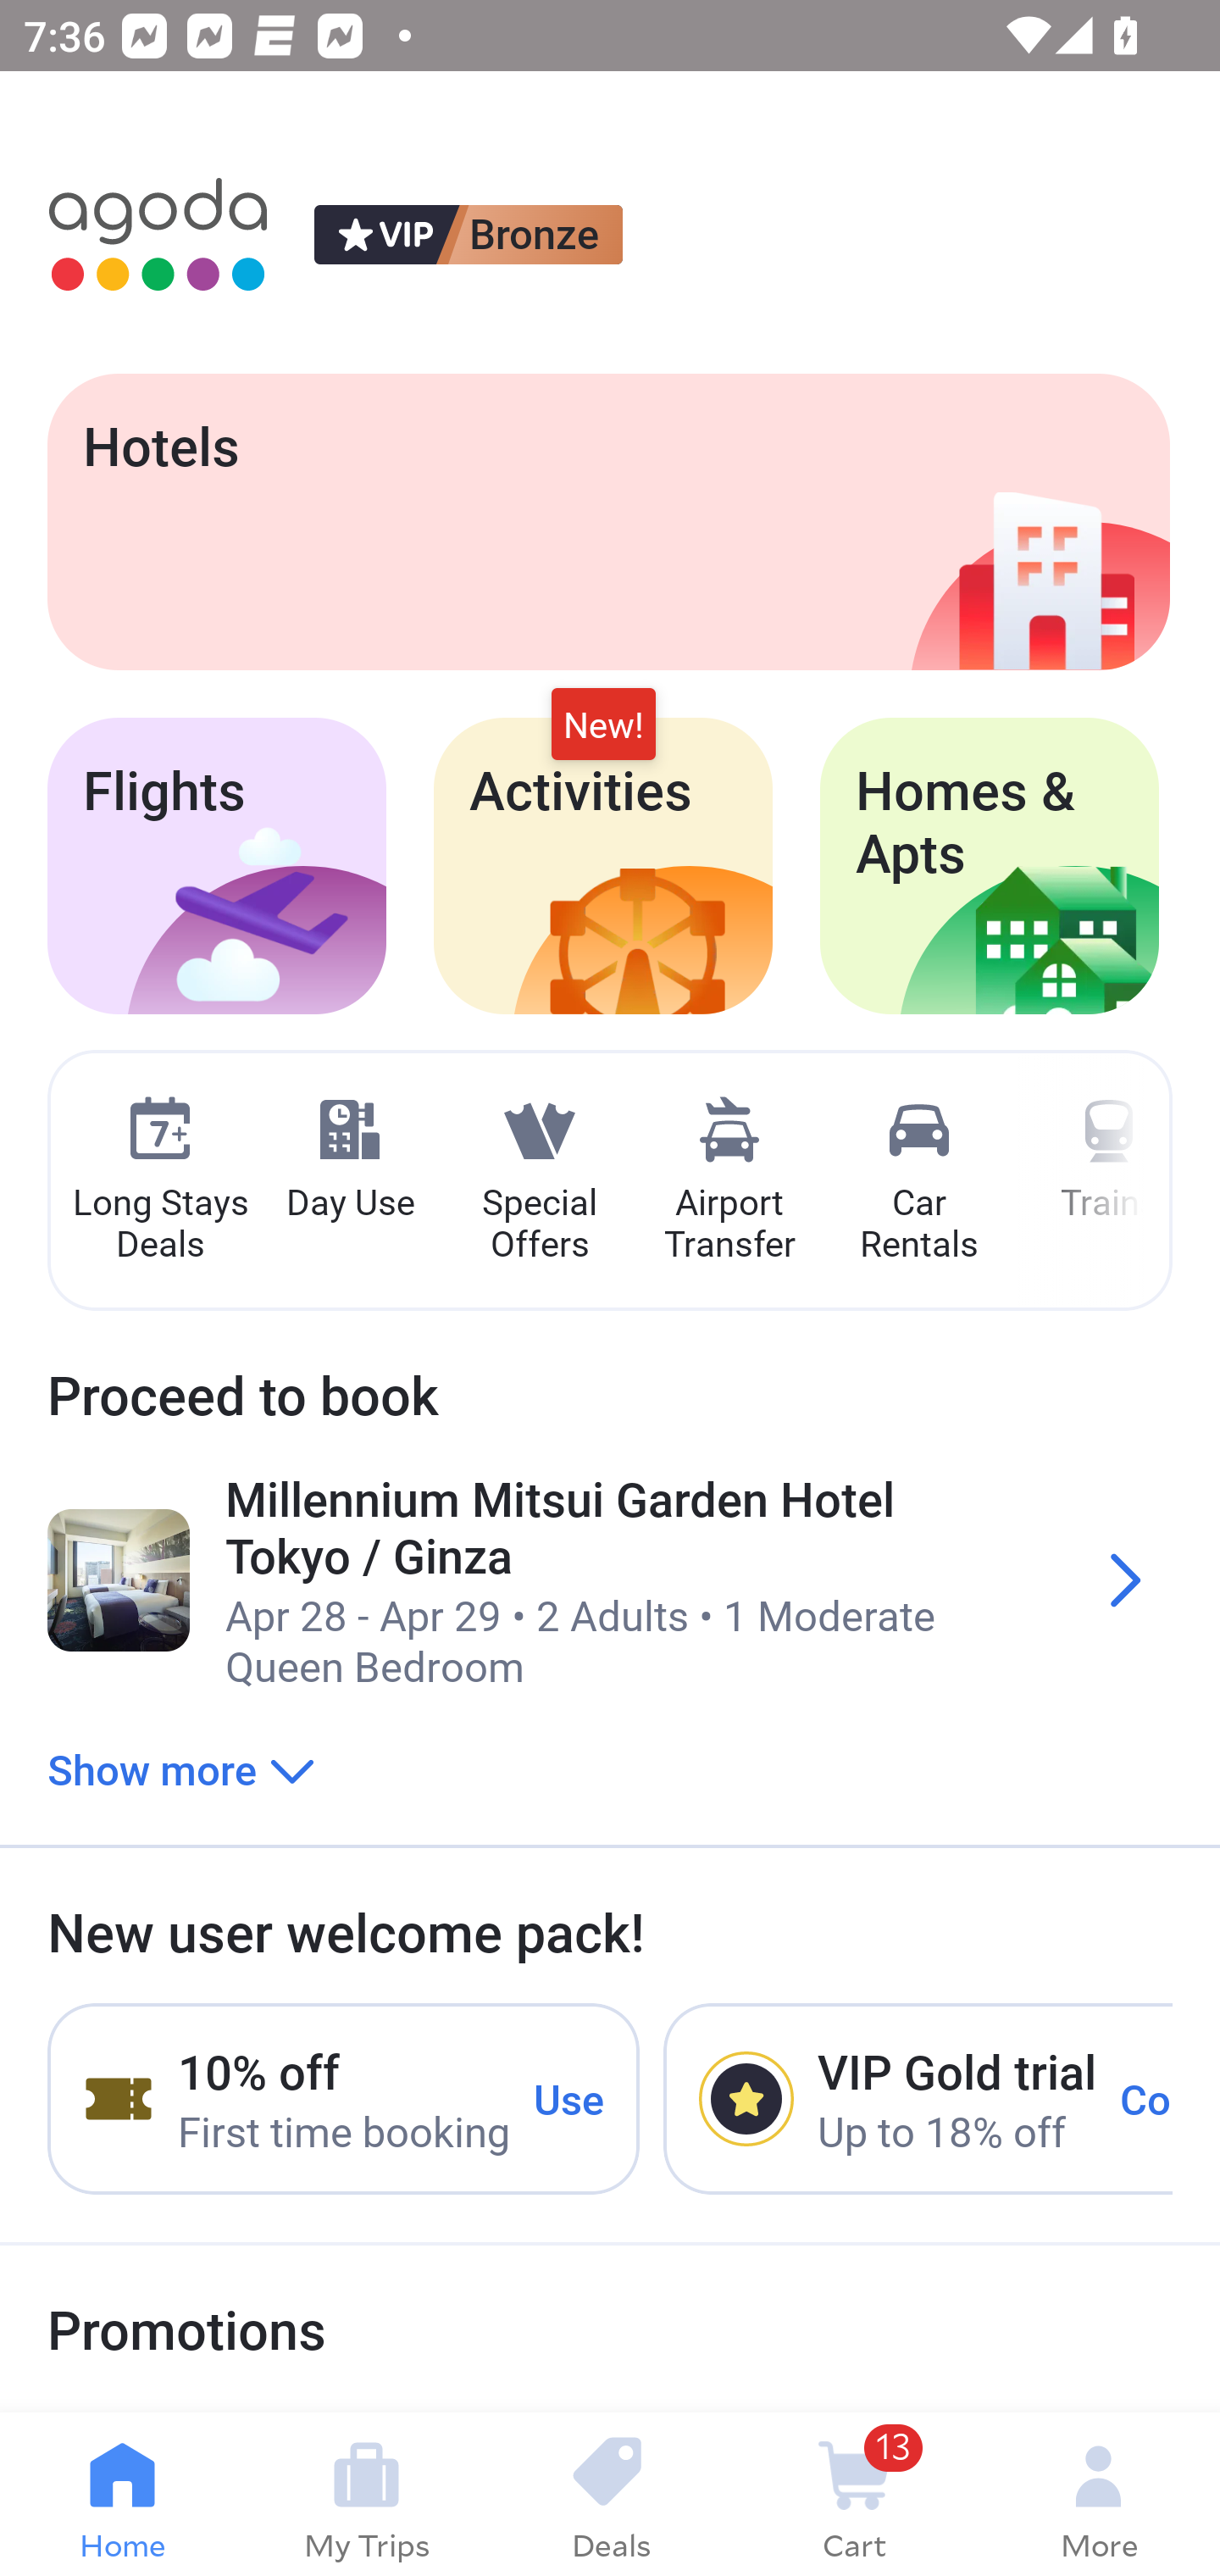  I want to click on New!, so click(603, 725).